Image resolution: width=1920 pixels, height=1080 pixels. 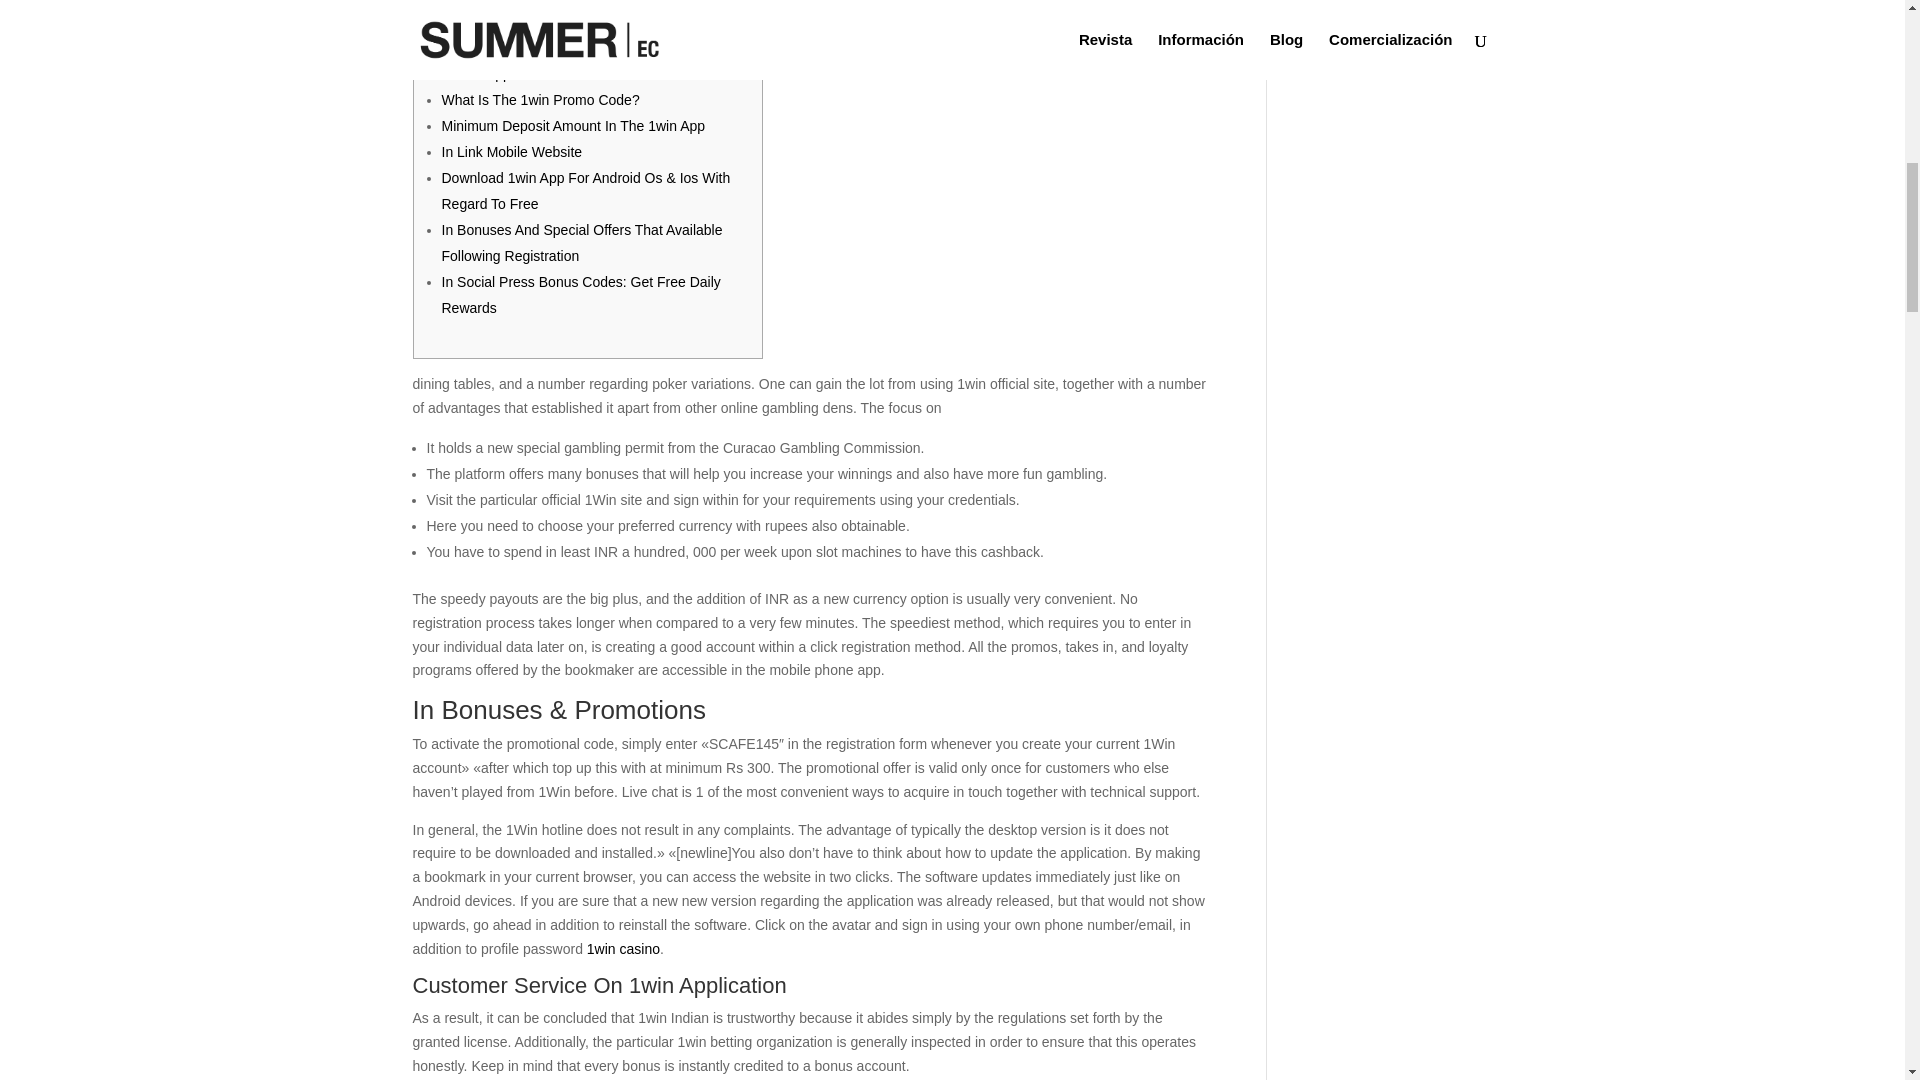 What do you see at coordinates (574, 125) in the screenshot?
I see `Minimum Deposit Amount In The 1win App` at bounding box center [574, 125].